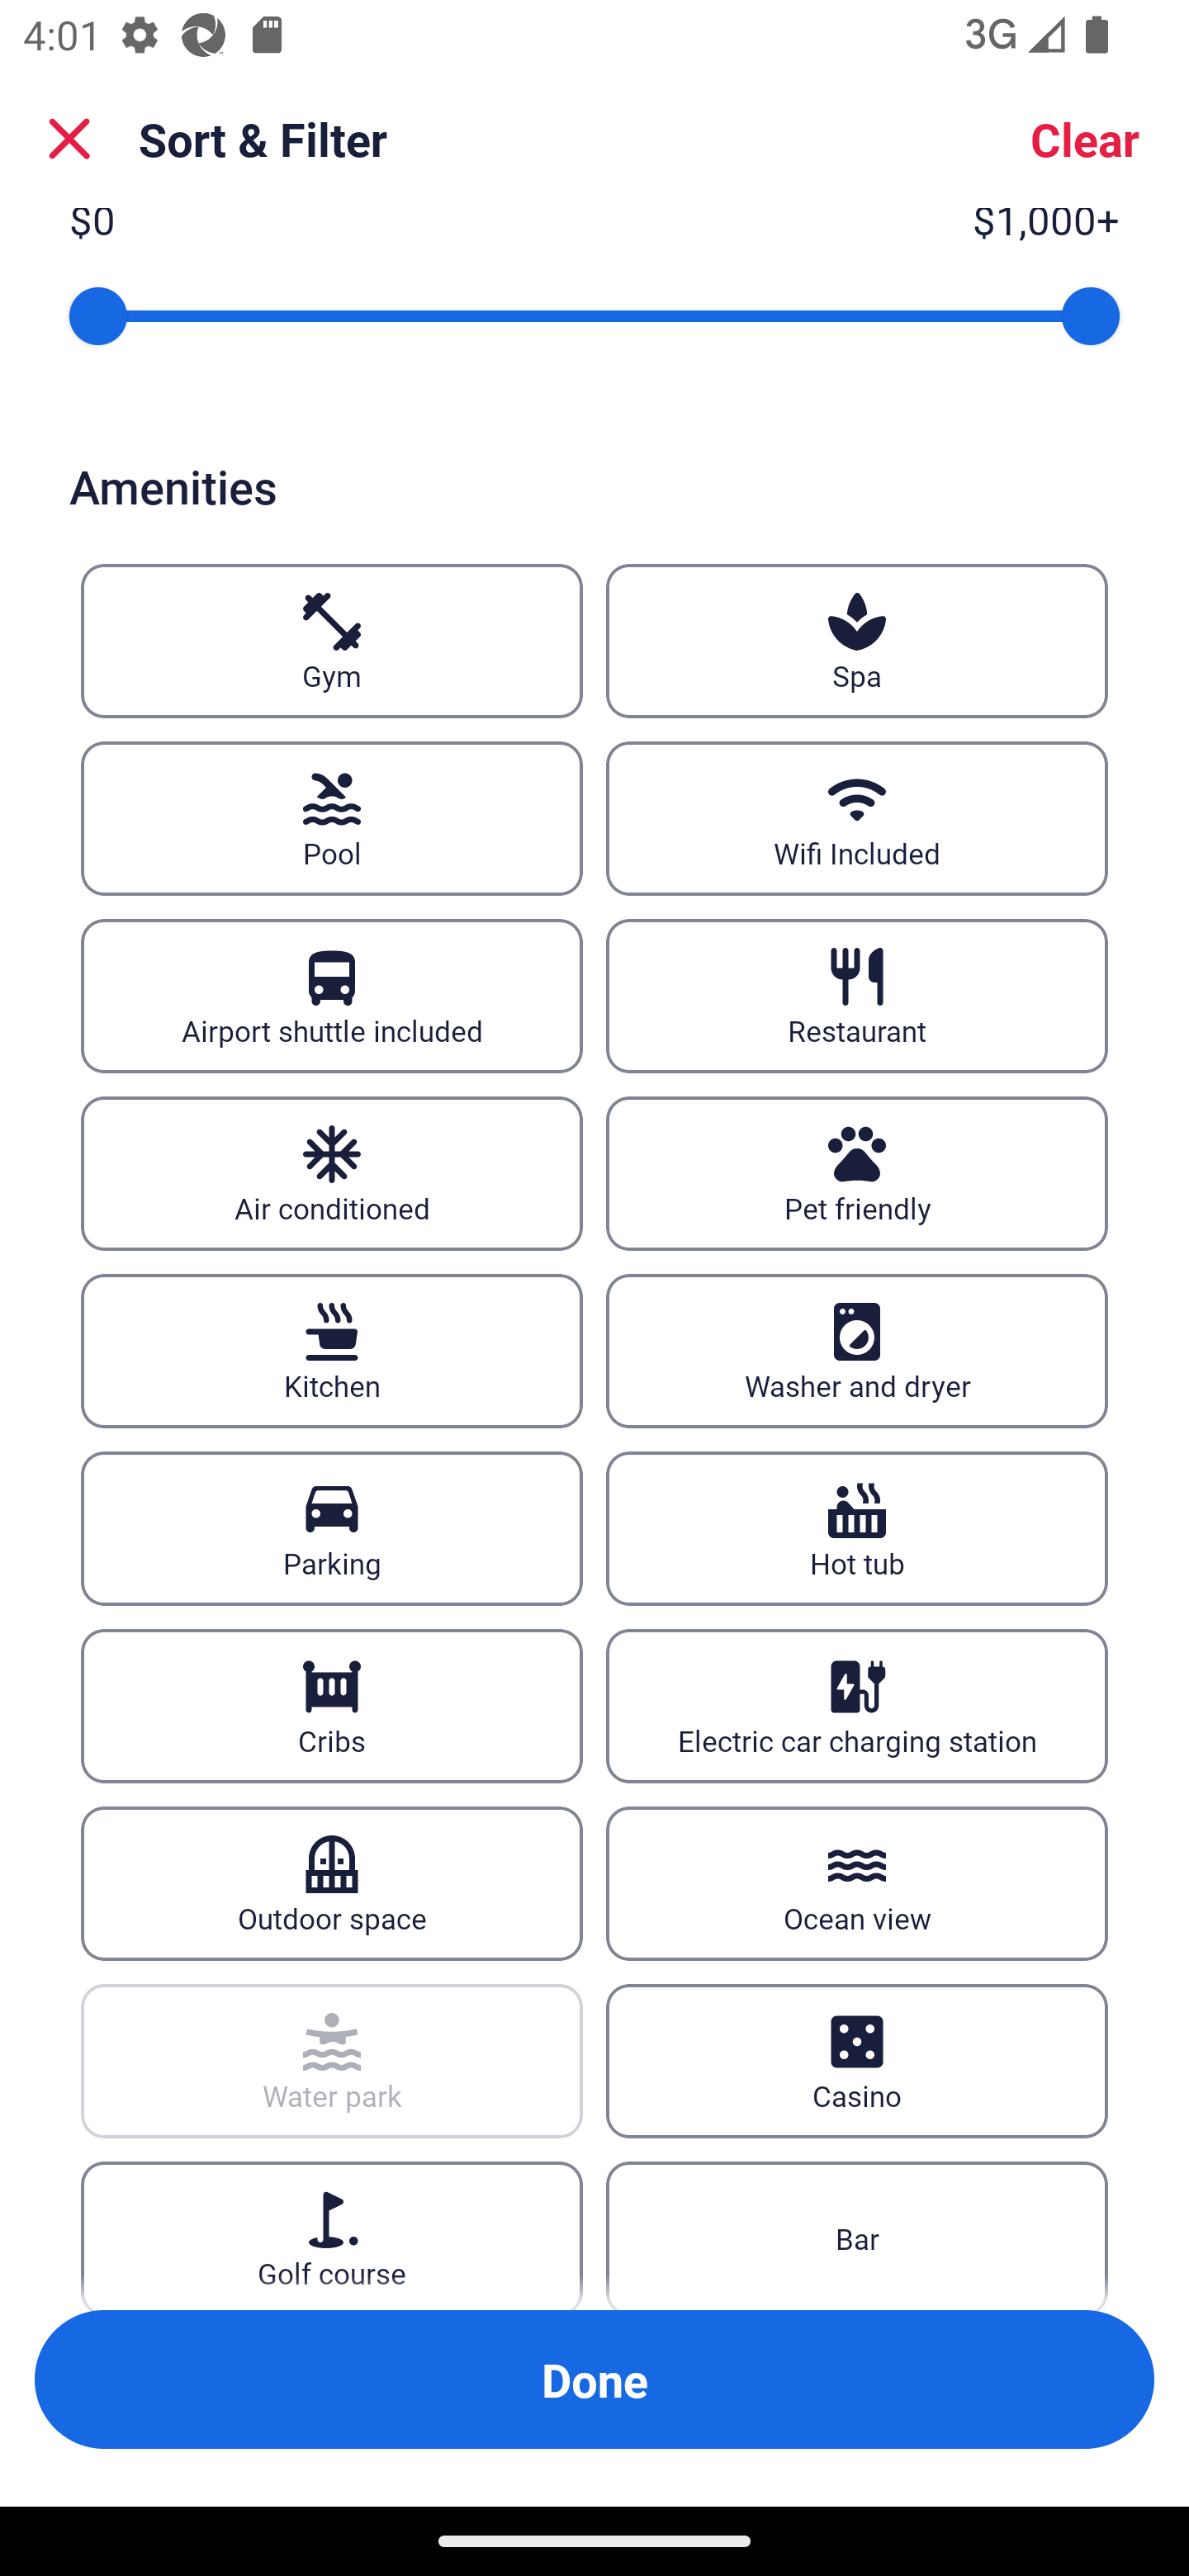 The image size is (1189, 2576). What do you see at coordinates (857, 1527) in the screenshot?
I see `Hot tub` at bounding box center [857, 1527].